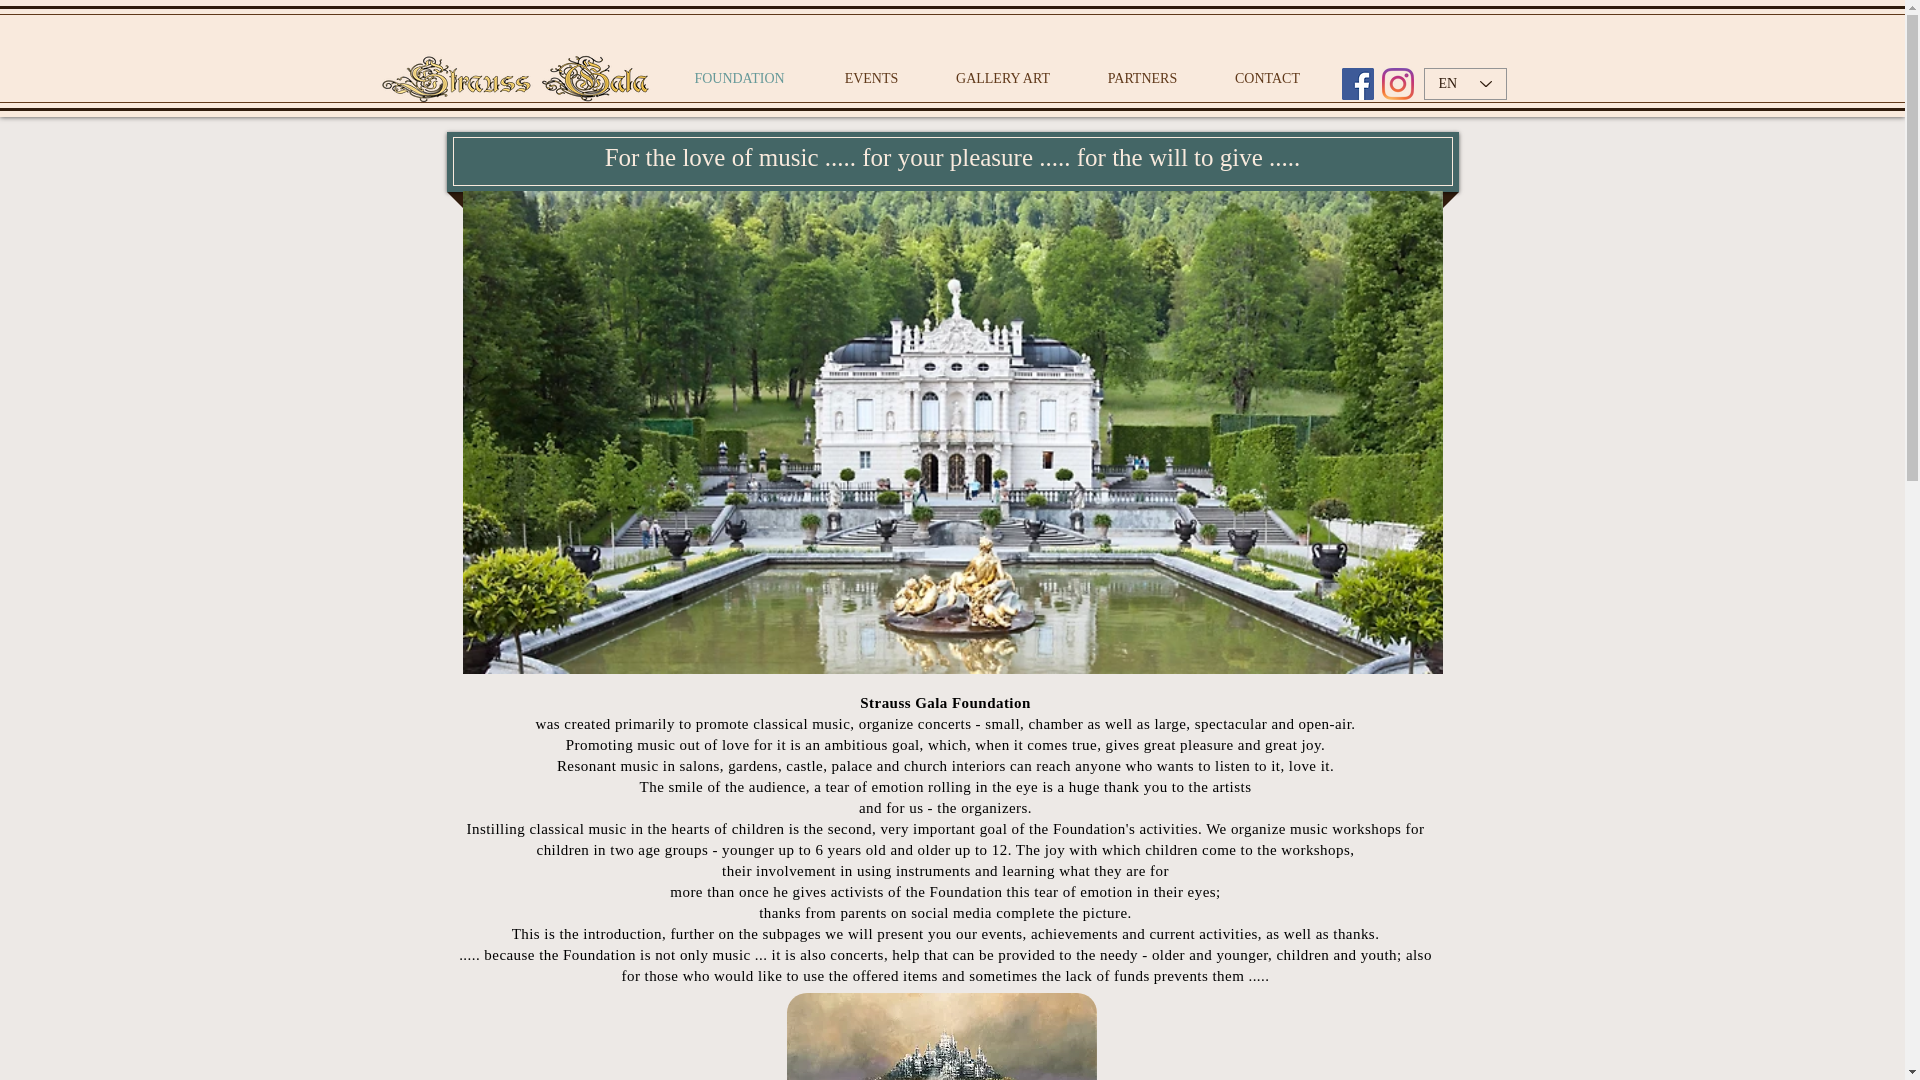 Image resolution: width=1920 pixels, height=1080 pixels. What do you see at coordinates (870, 79) in the screenshot?
I see `EVENTS` at bounding box center [870, 79].